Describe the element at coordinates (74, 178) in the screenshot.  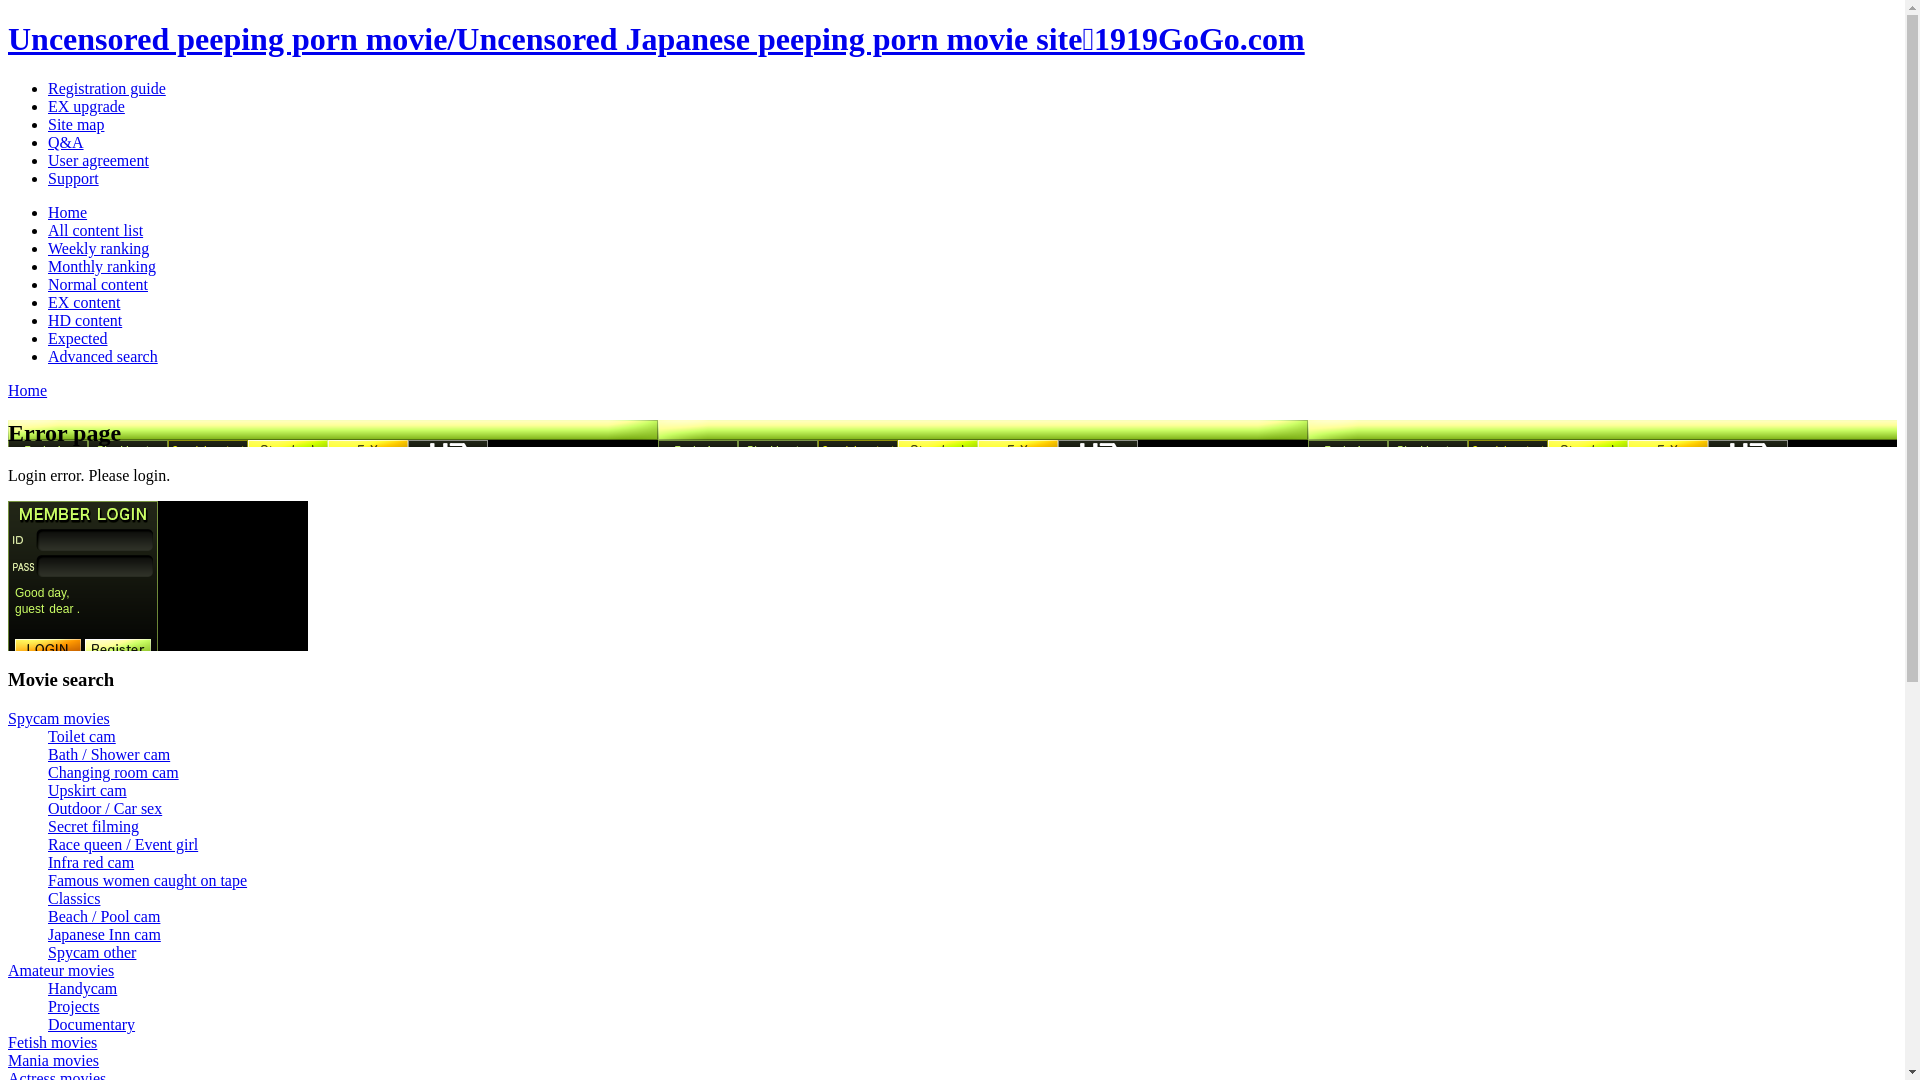
I see `Support` at that location.